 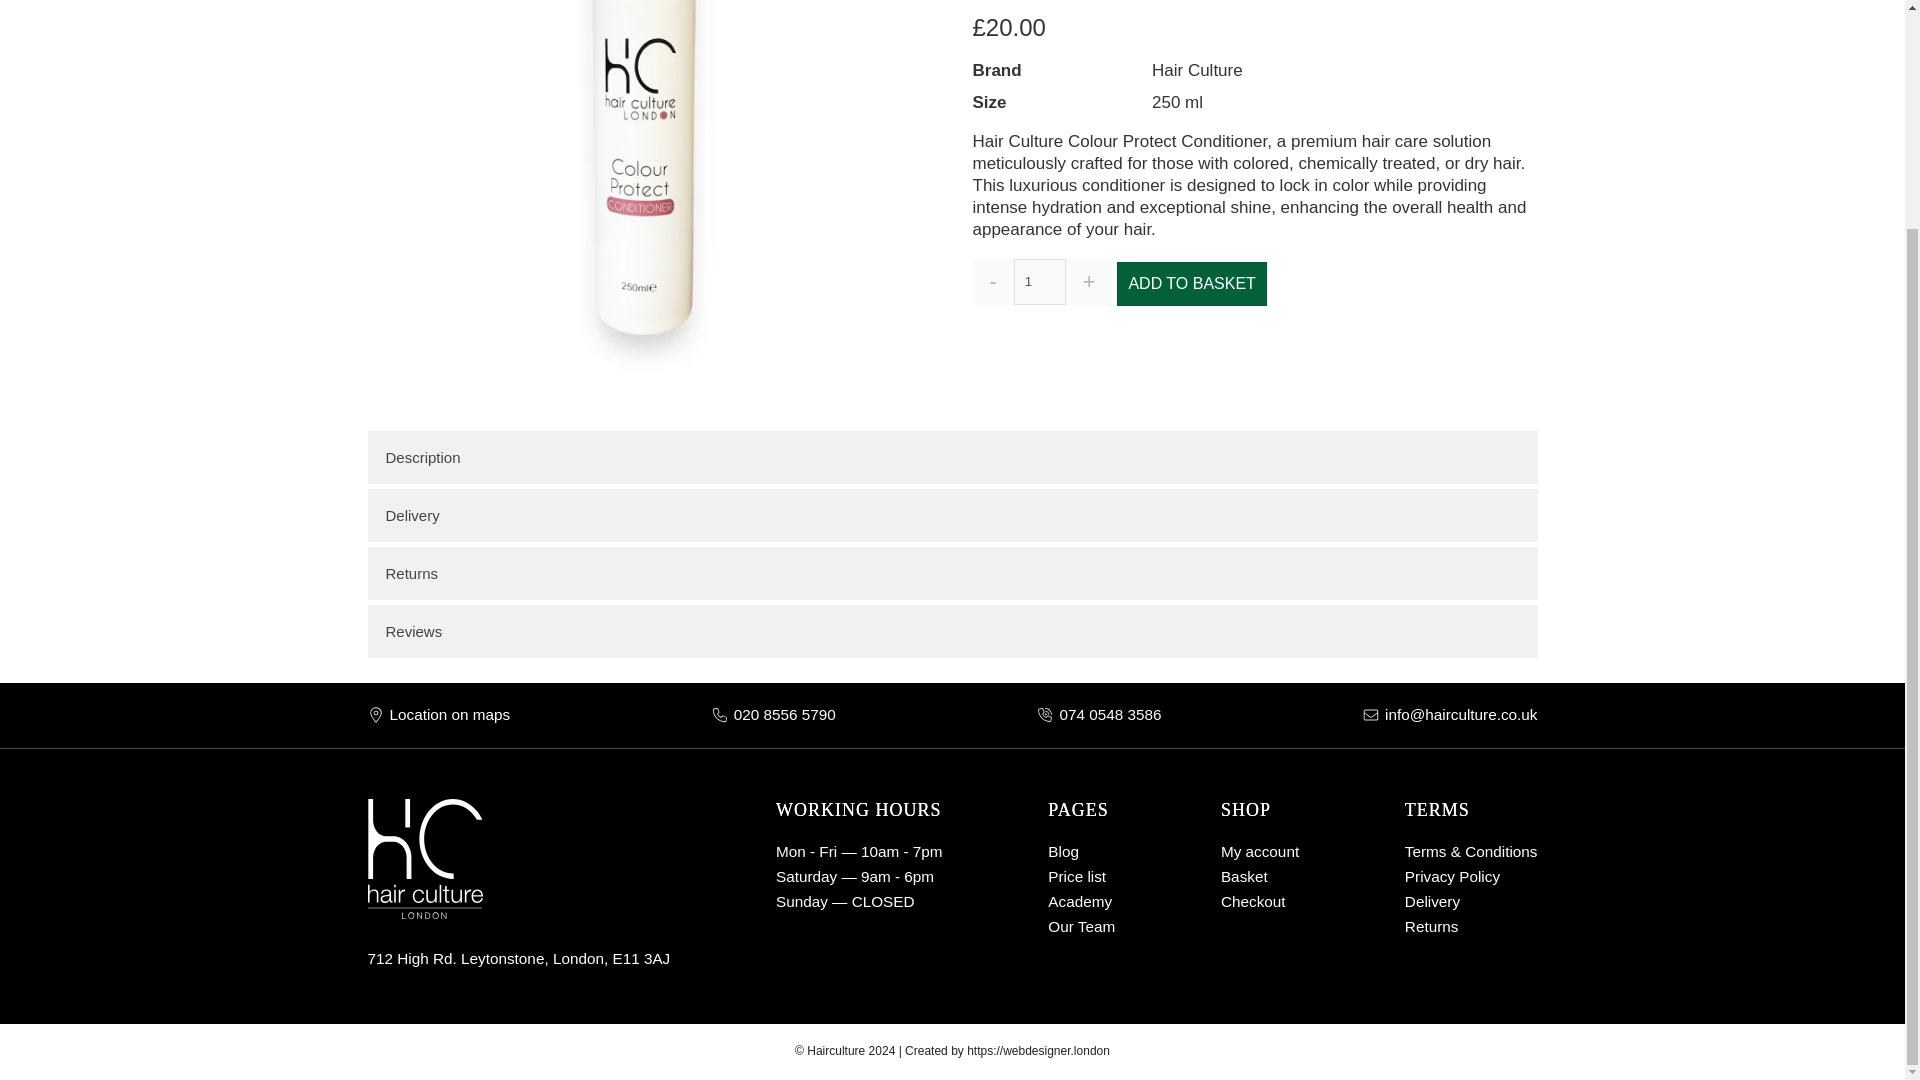 What do you see at coordinates (1110, 714) in the screenshot?
I see `074 0548 3586` at bounding box center [1110, 714].